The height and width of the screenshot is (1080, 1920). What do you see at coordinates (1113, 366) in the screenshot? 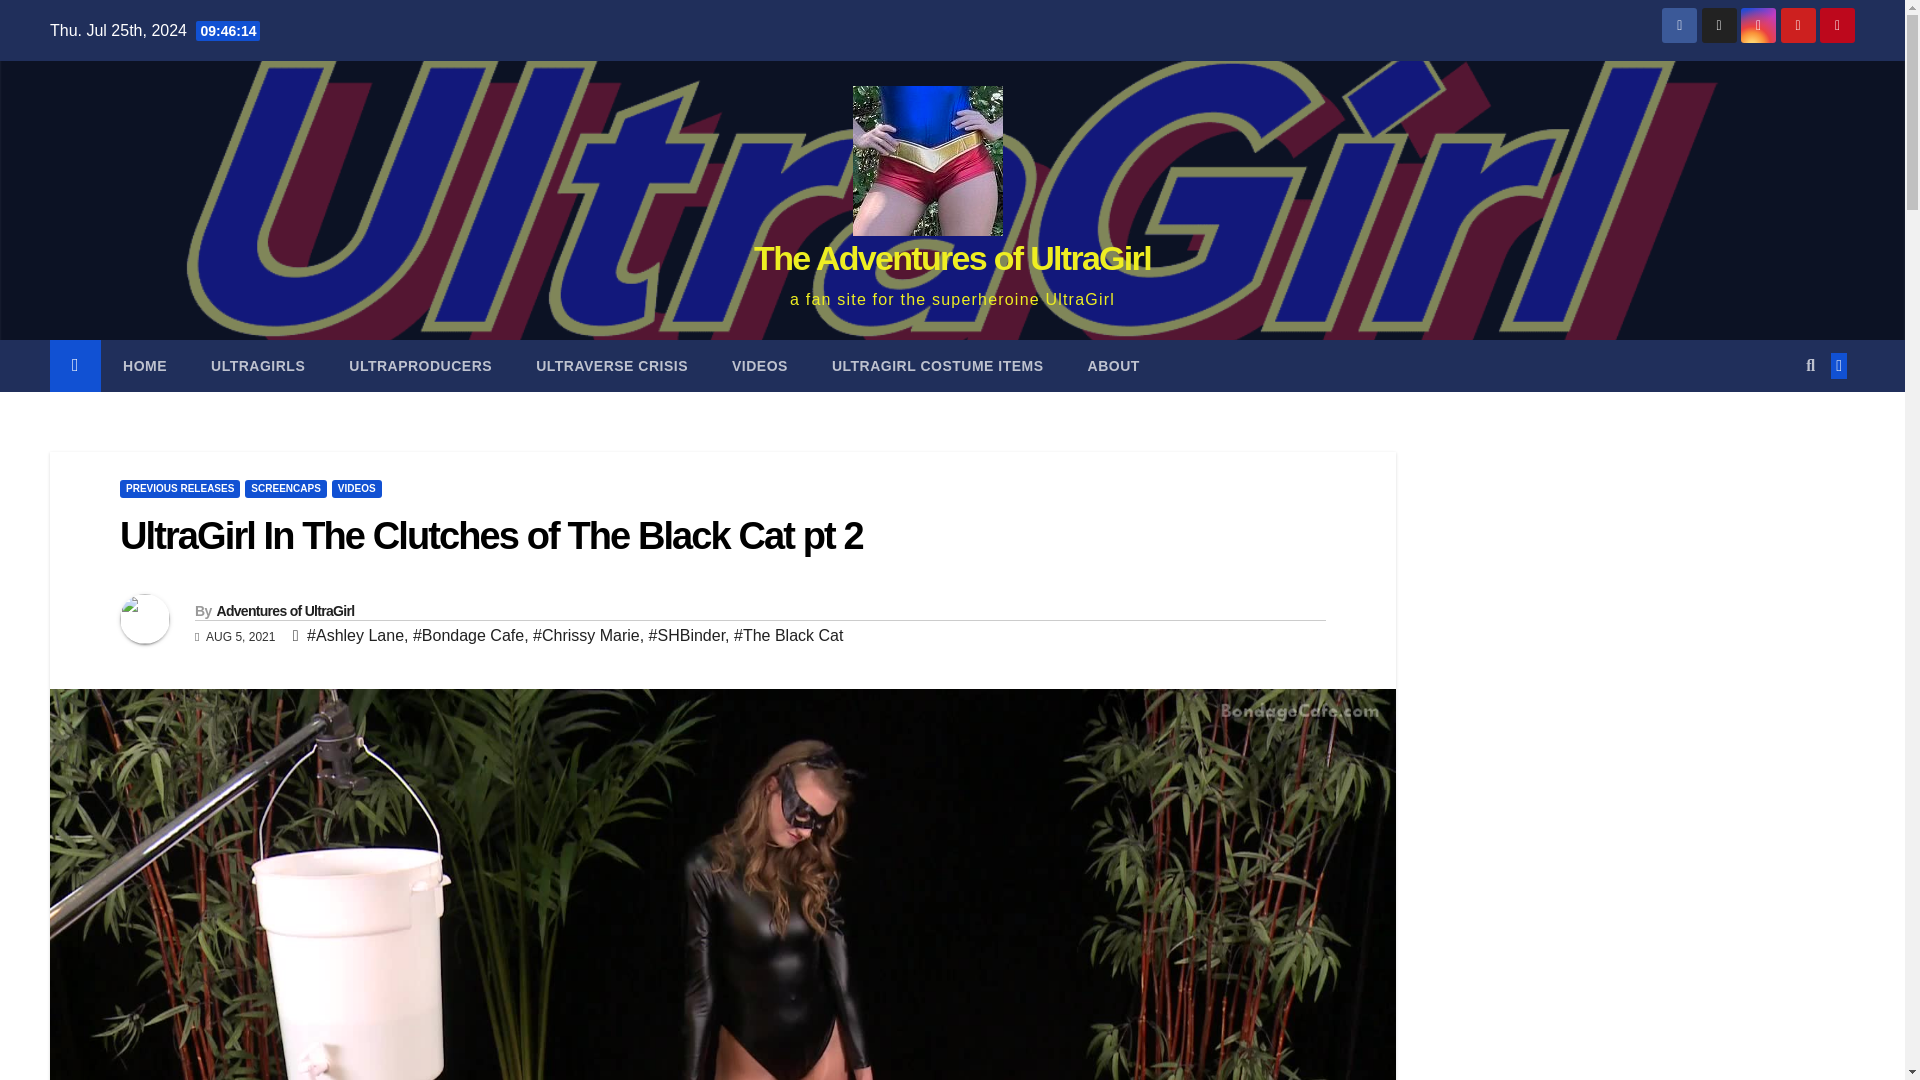
I see `ABOUT` at bounding box center [1113, 366].